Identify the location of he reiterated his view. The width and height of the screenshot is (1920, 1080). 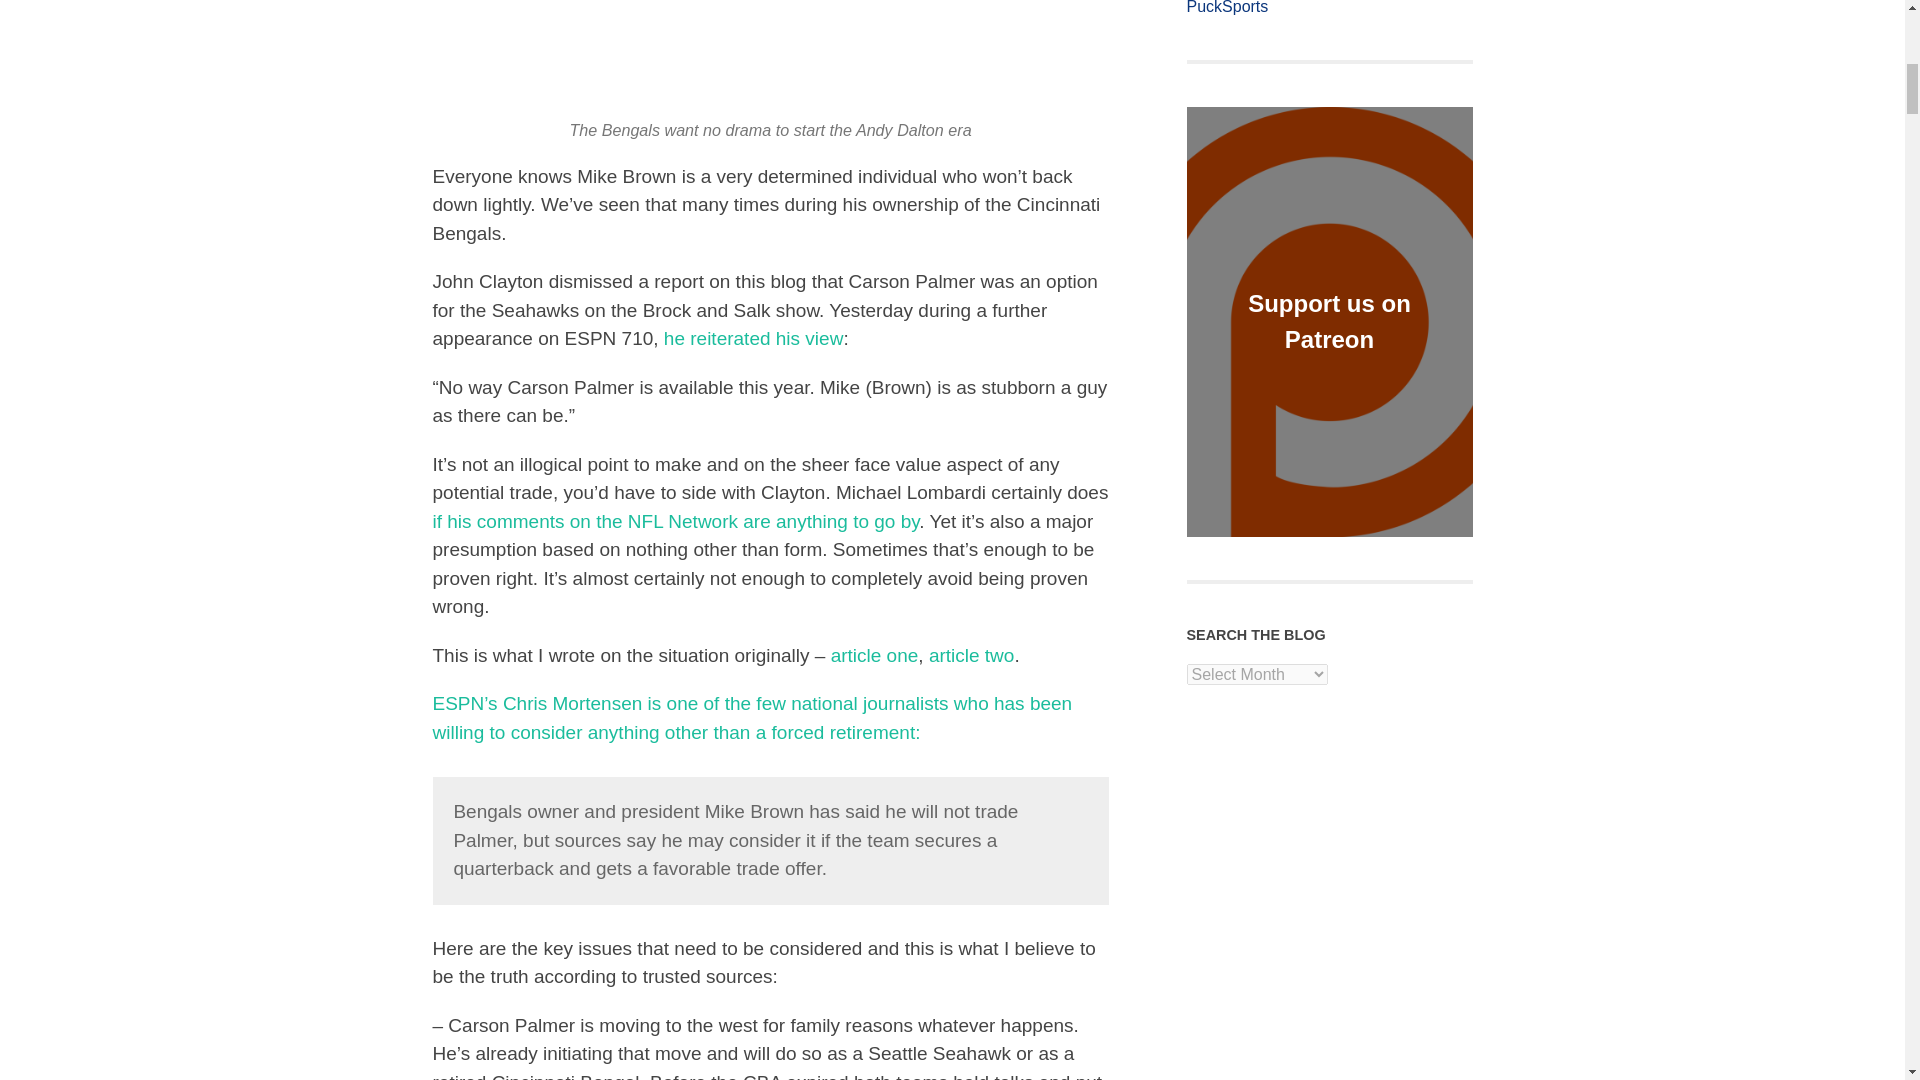
(754, 338).